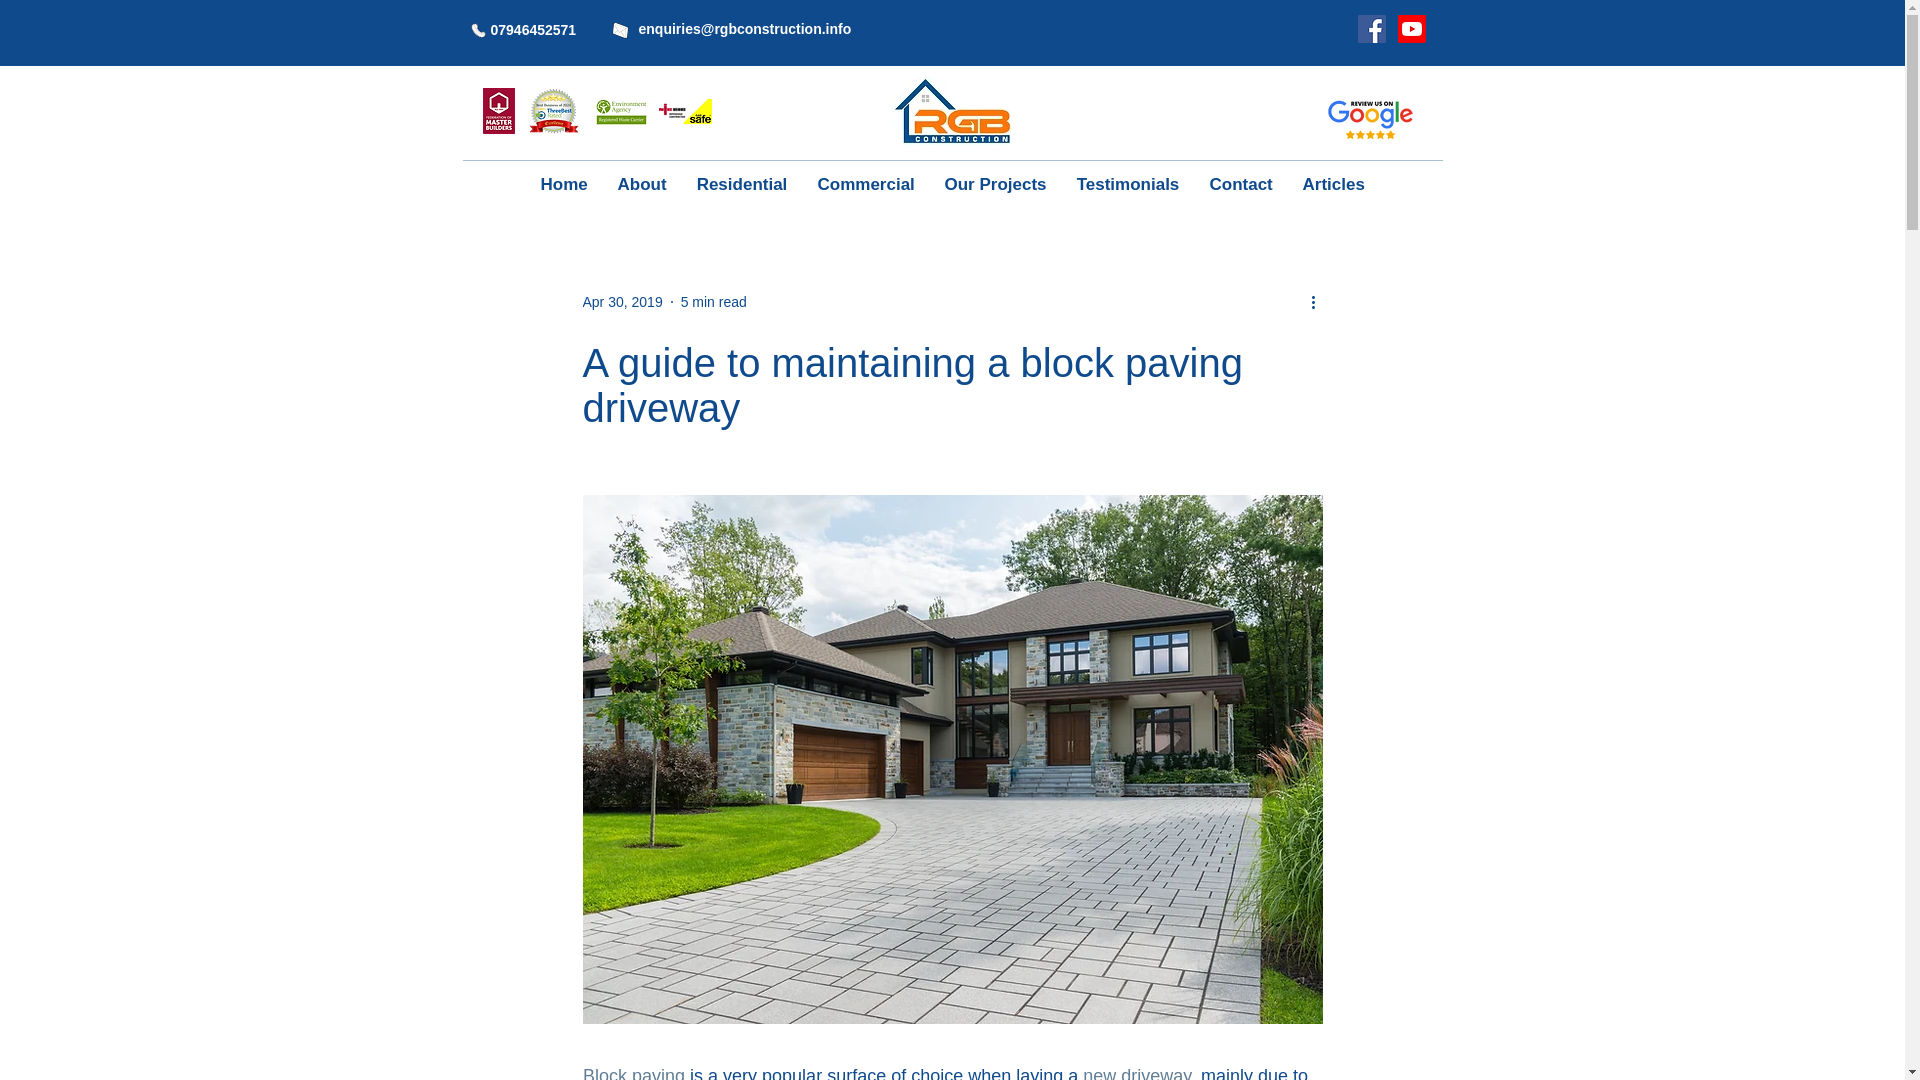 Image resolution: width=1920 pixels, height=1080 pixels. What do you see at coordinates (564, 184) in the screenshot?
I see `Home` at bounding box center [564, 184].